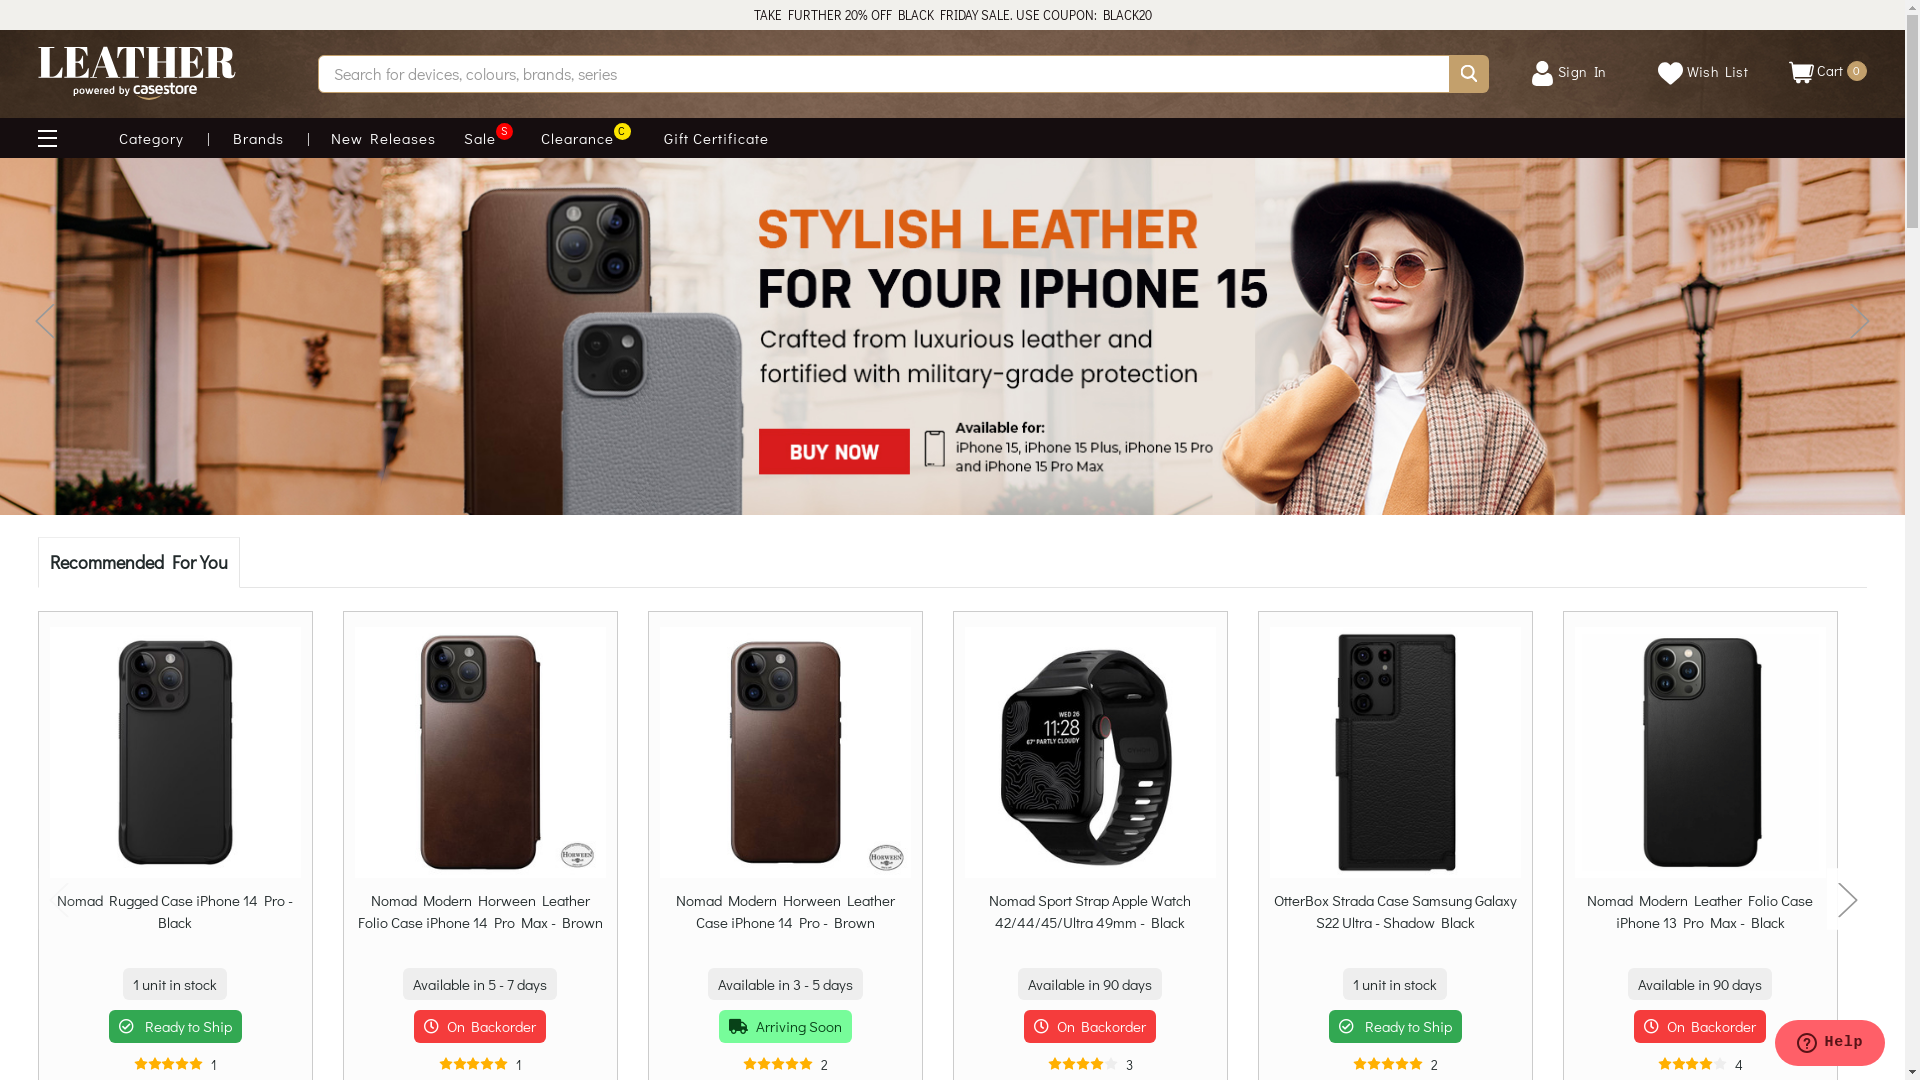  Describe the element at coordinates (1090, 920) in the screenshot. I see `Nomad Sport Strap Apple Watch 42/44/45/Ultra 49mm - Black` at that location.